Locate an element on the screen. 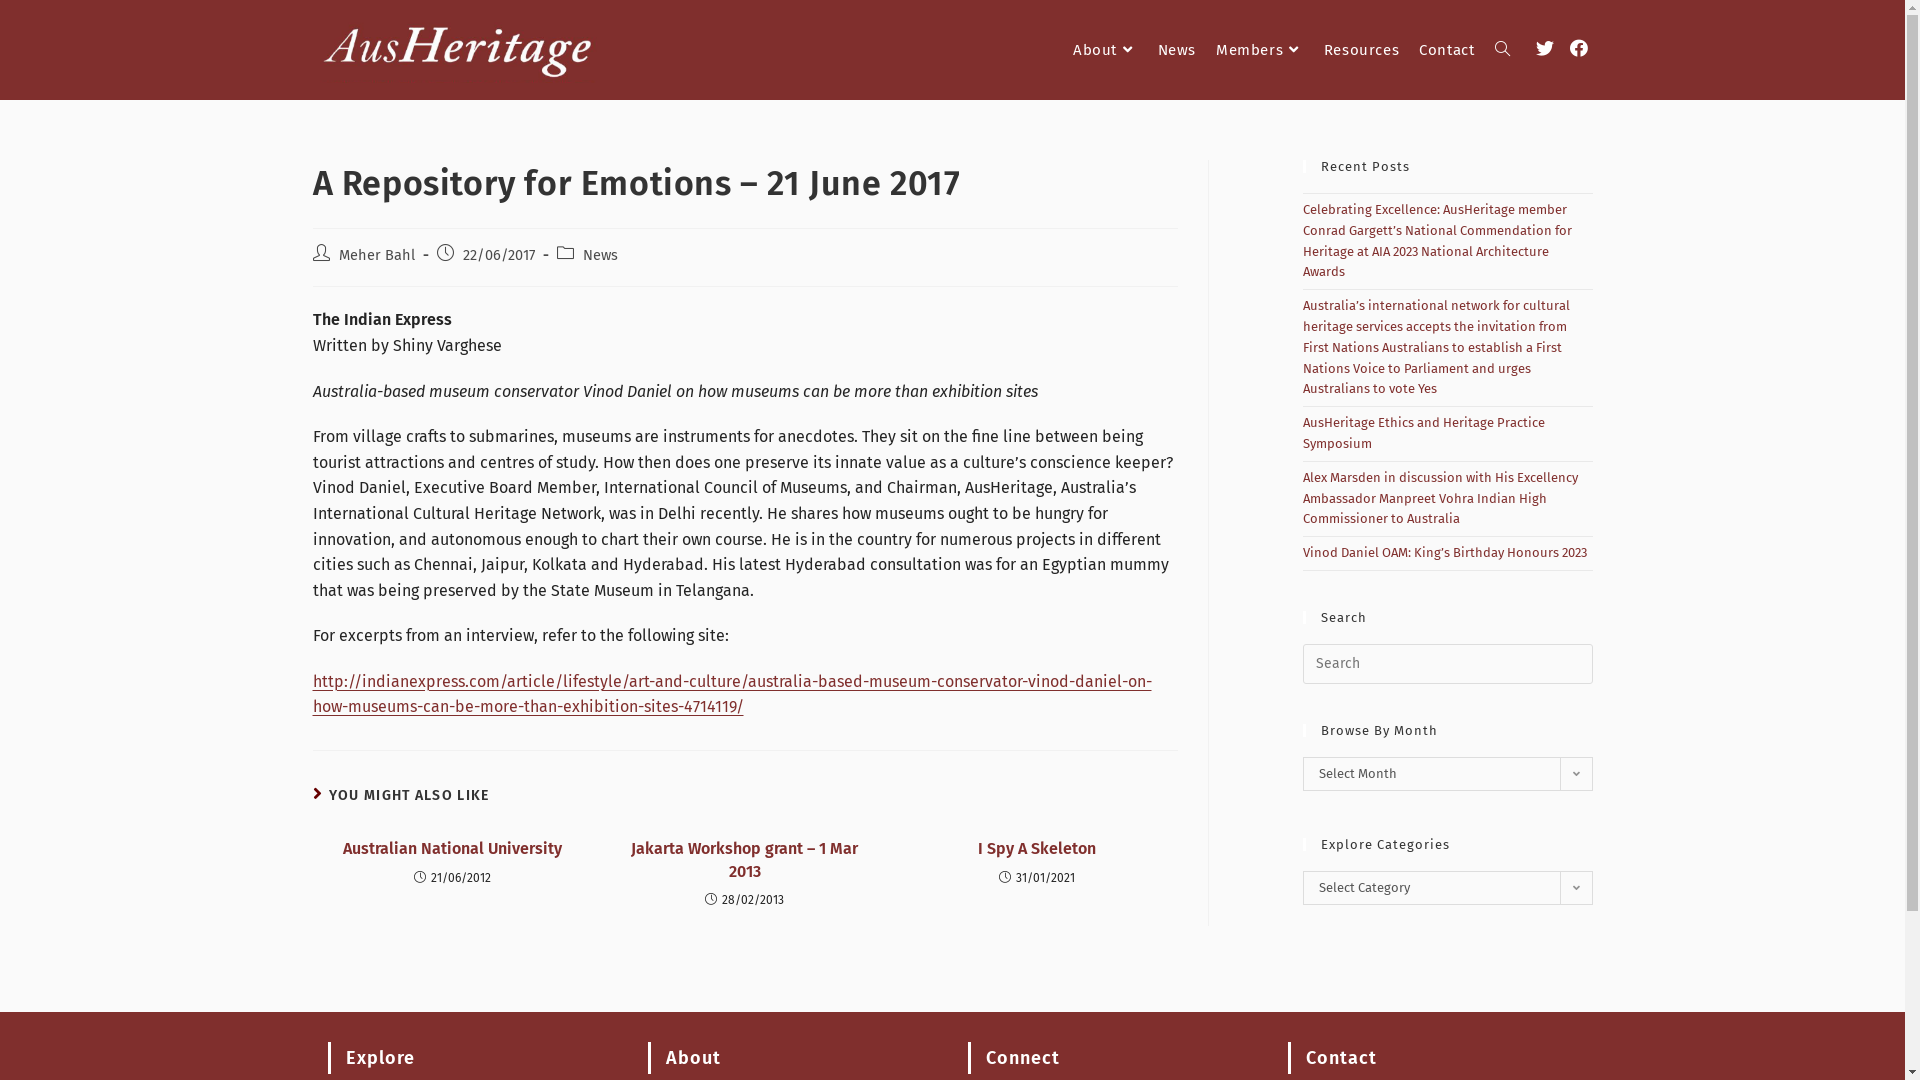  Meher Bahl is located at coordinates (376, 255).